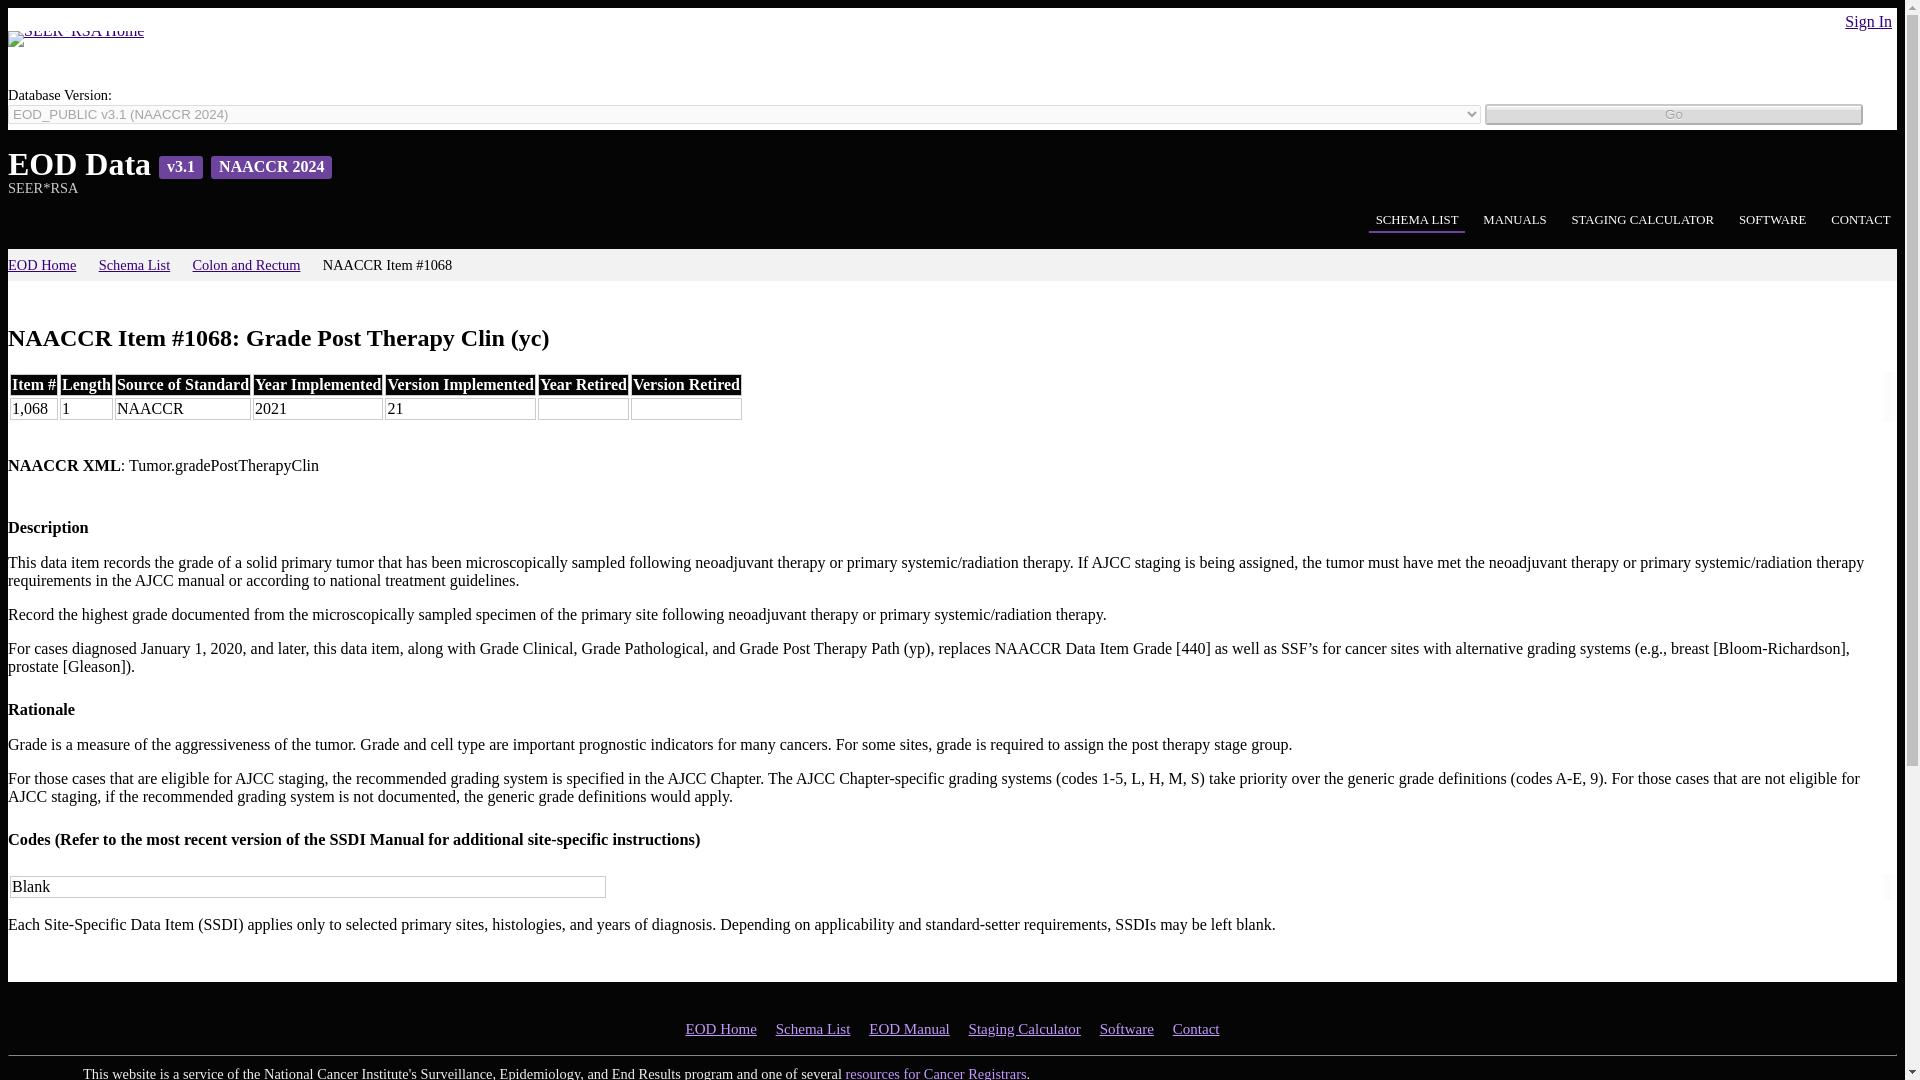 Image resolution: width=1920 pixels, height=1080 pixels. Describe the element at coordinates (254, 266) in the screenshot. I see `Colon and Rectum` at that location.